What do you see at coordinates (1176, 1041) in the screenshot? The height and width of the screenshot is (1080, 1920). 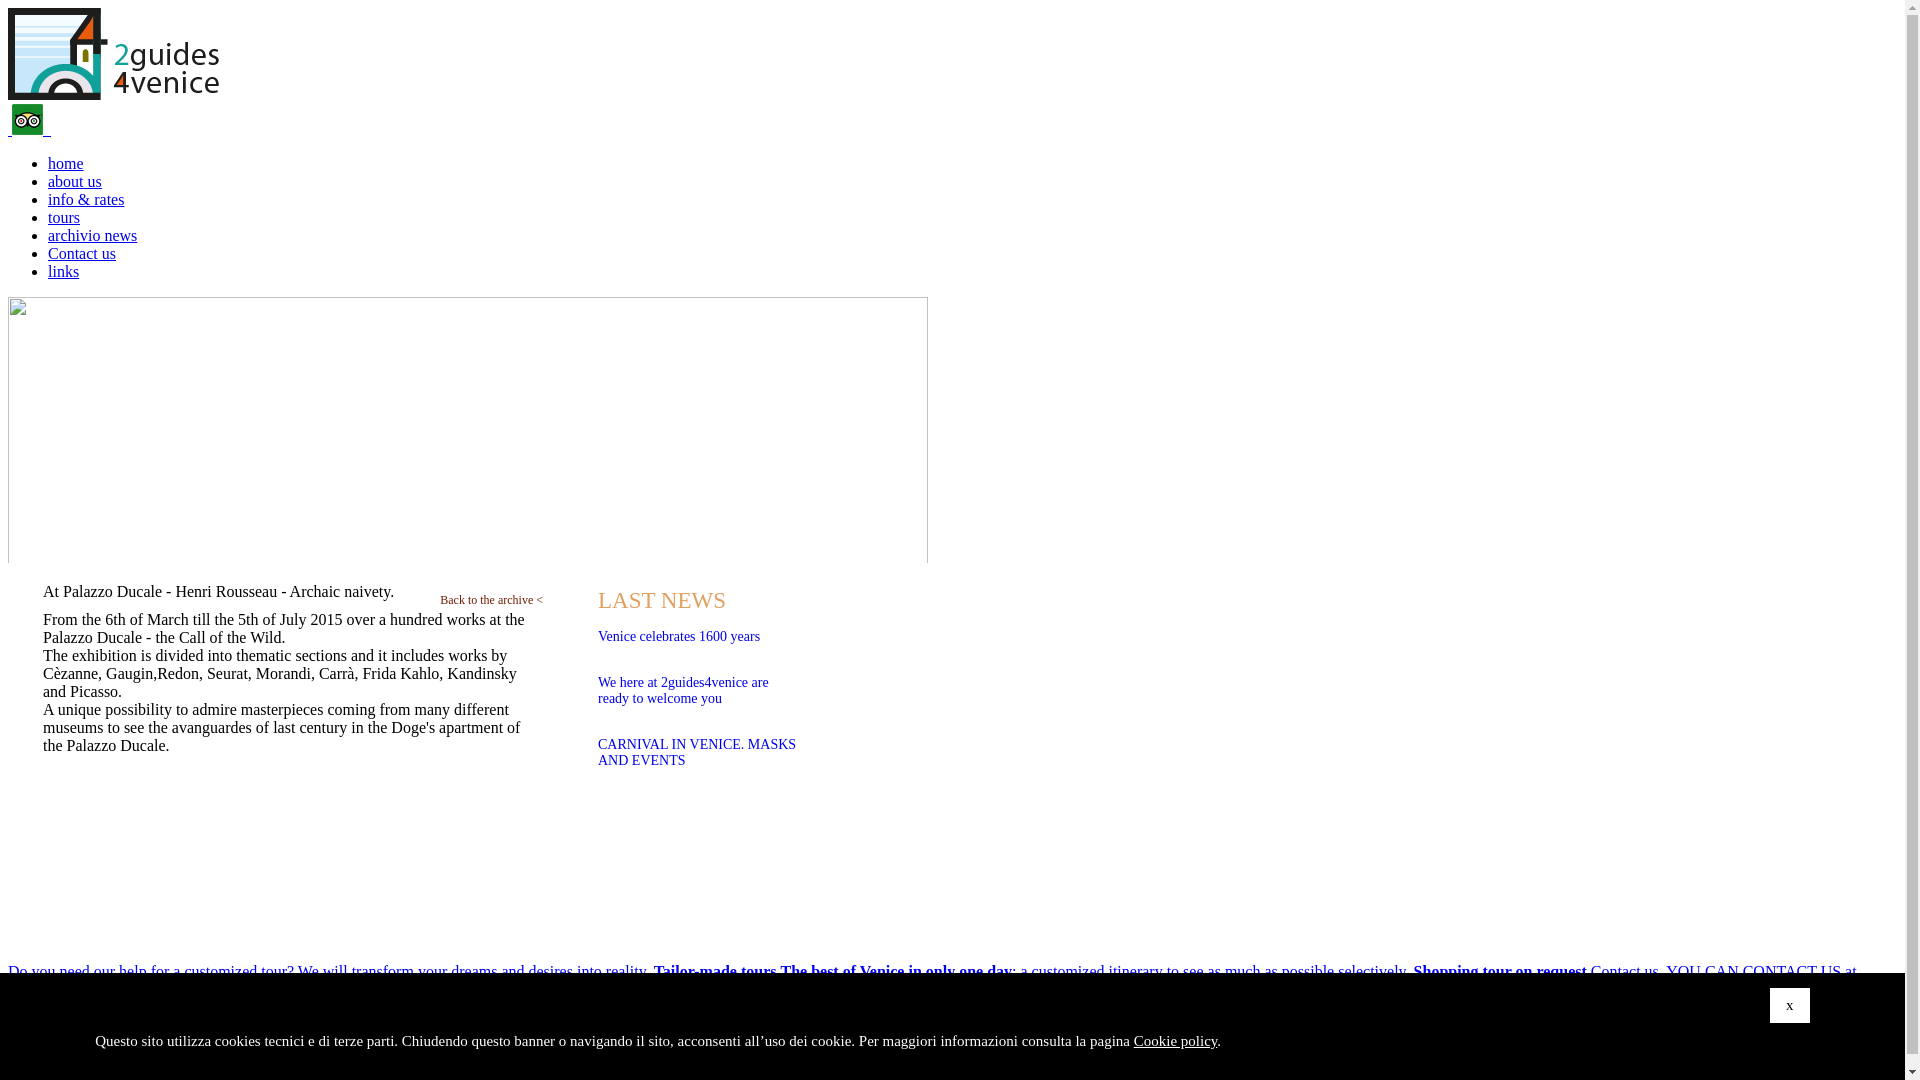 I see `Cookie policy` at bounding box center [1176, 1041].